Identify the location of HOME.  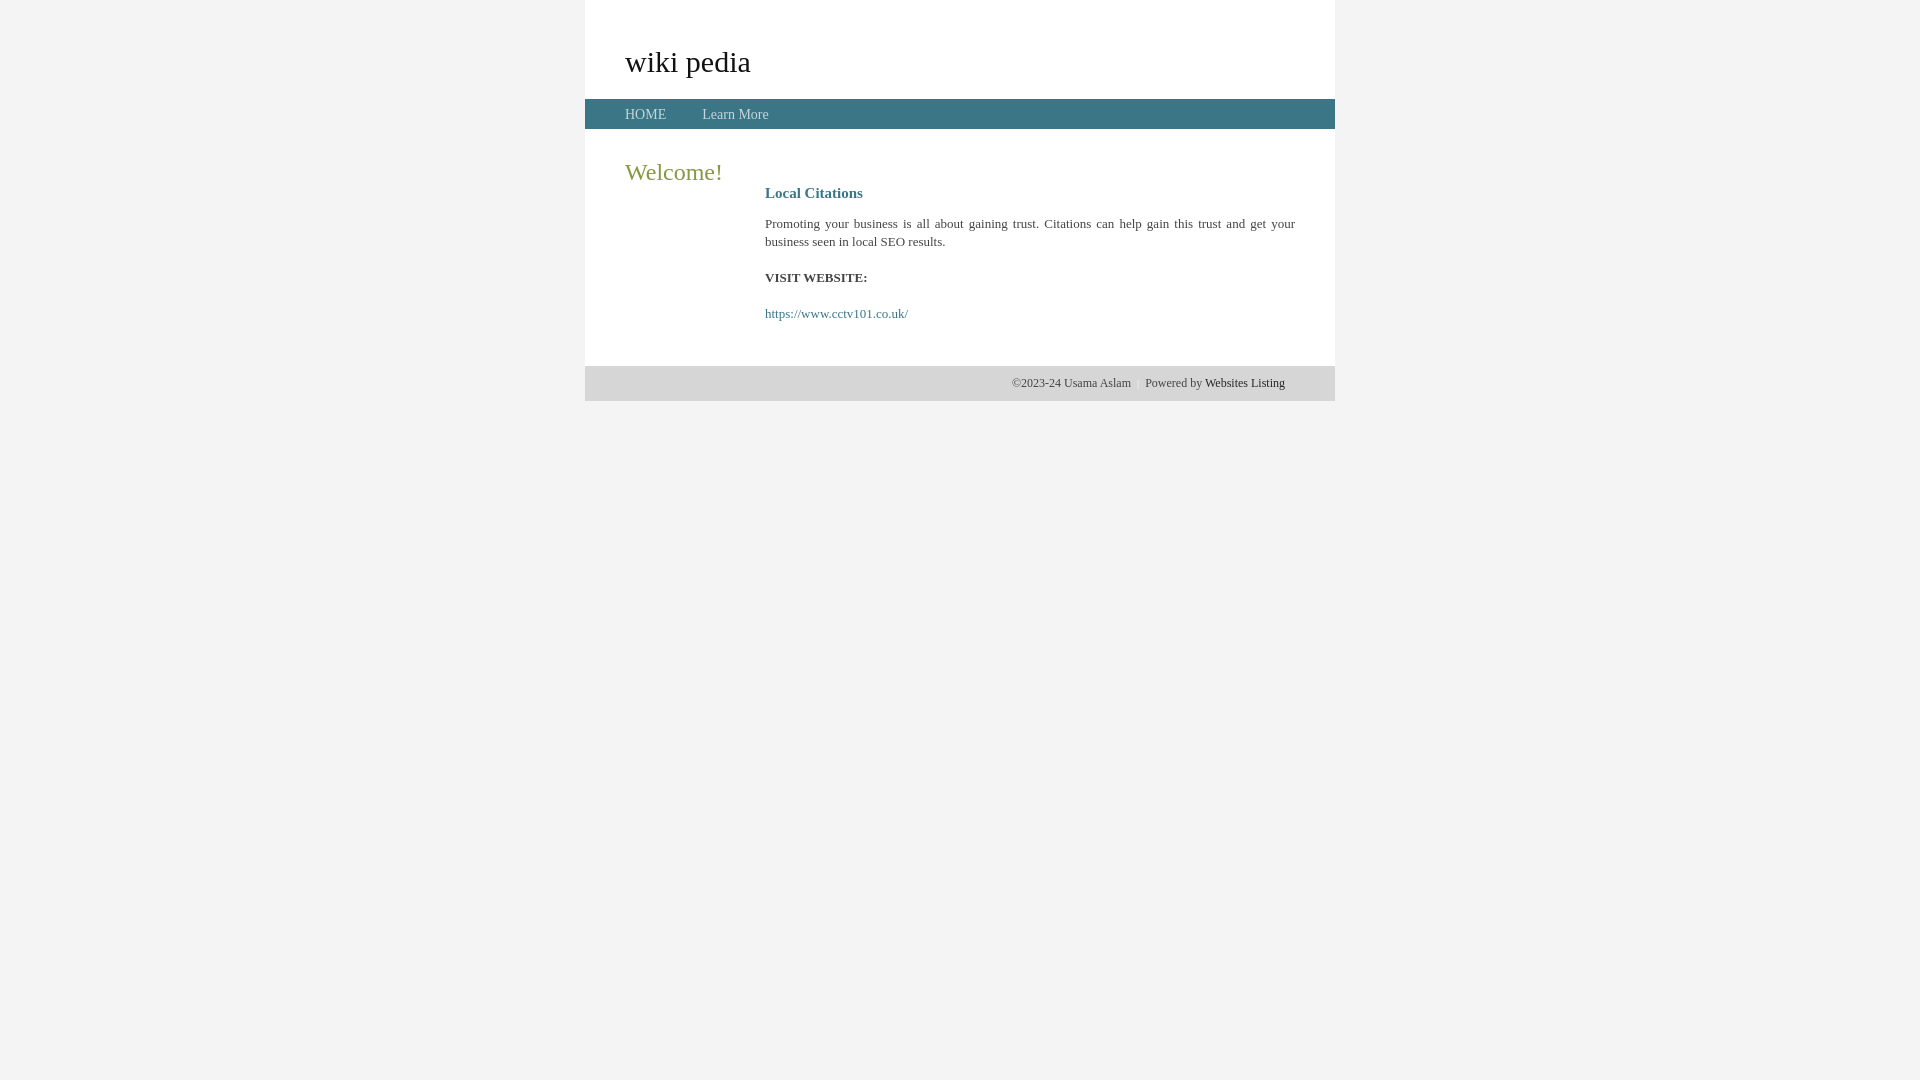
(646, 114).